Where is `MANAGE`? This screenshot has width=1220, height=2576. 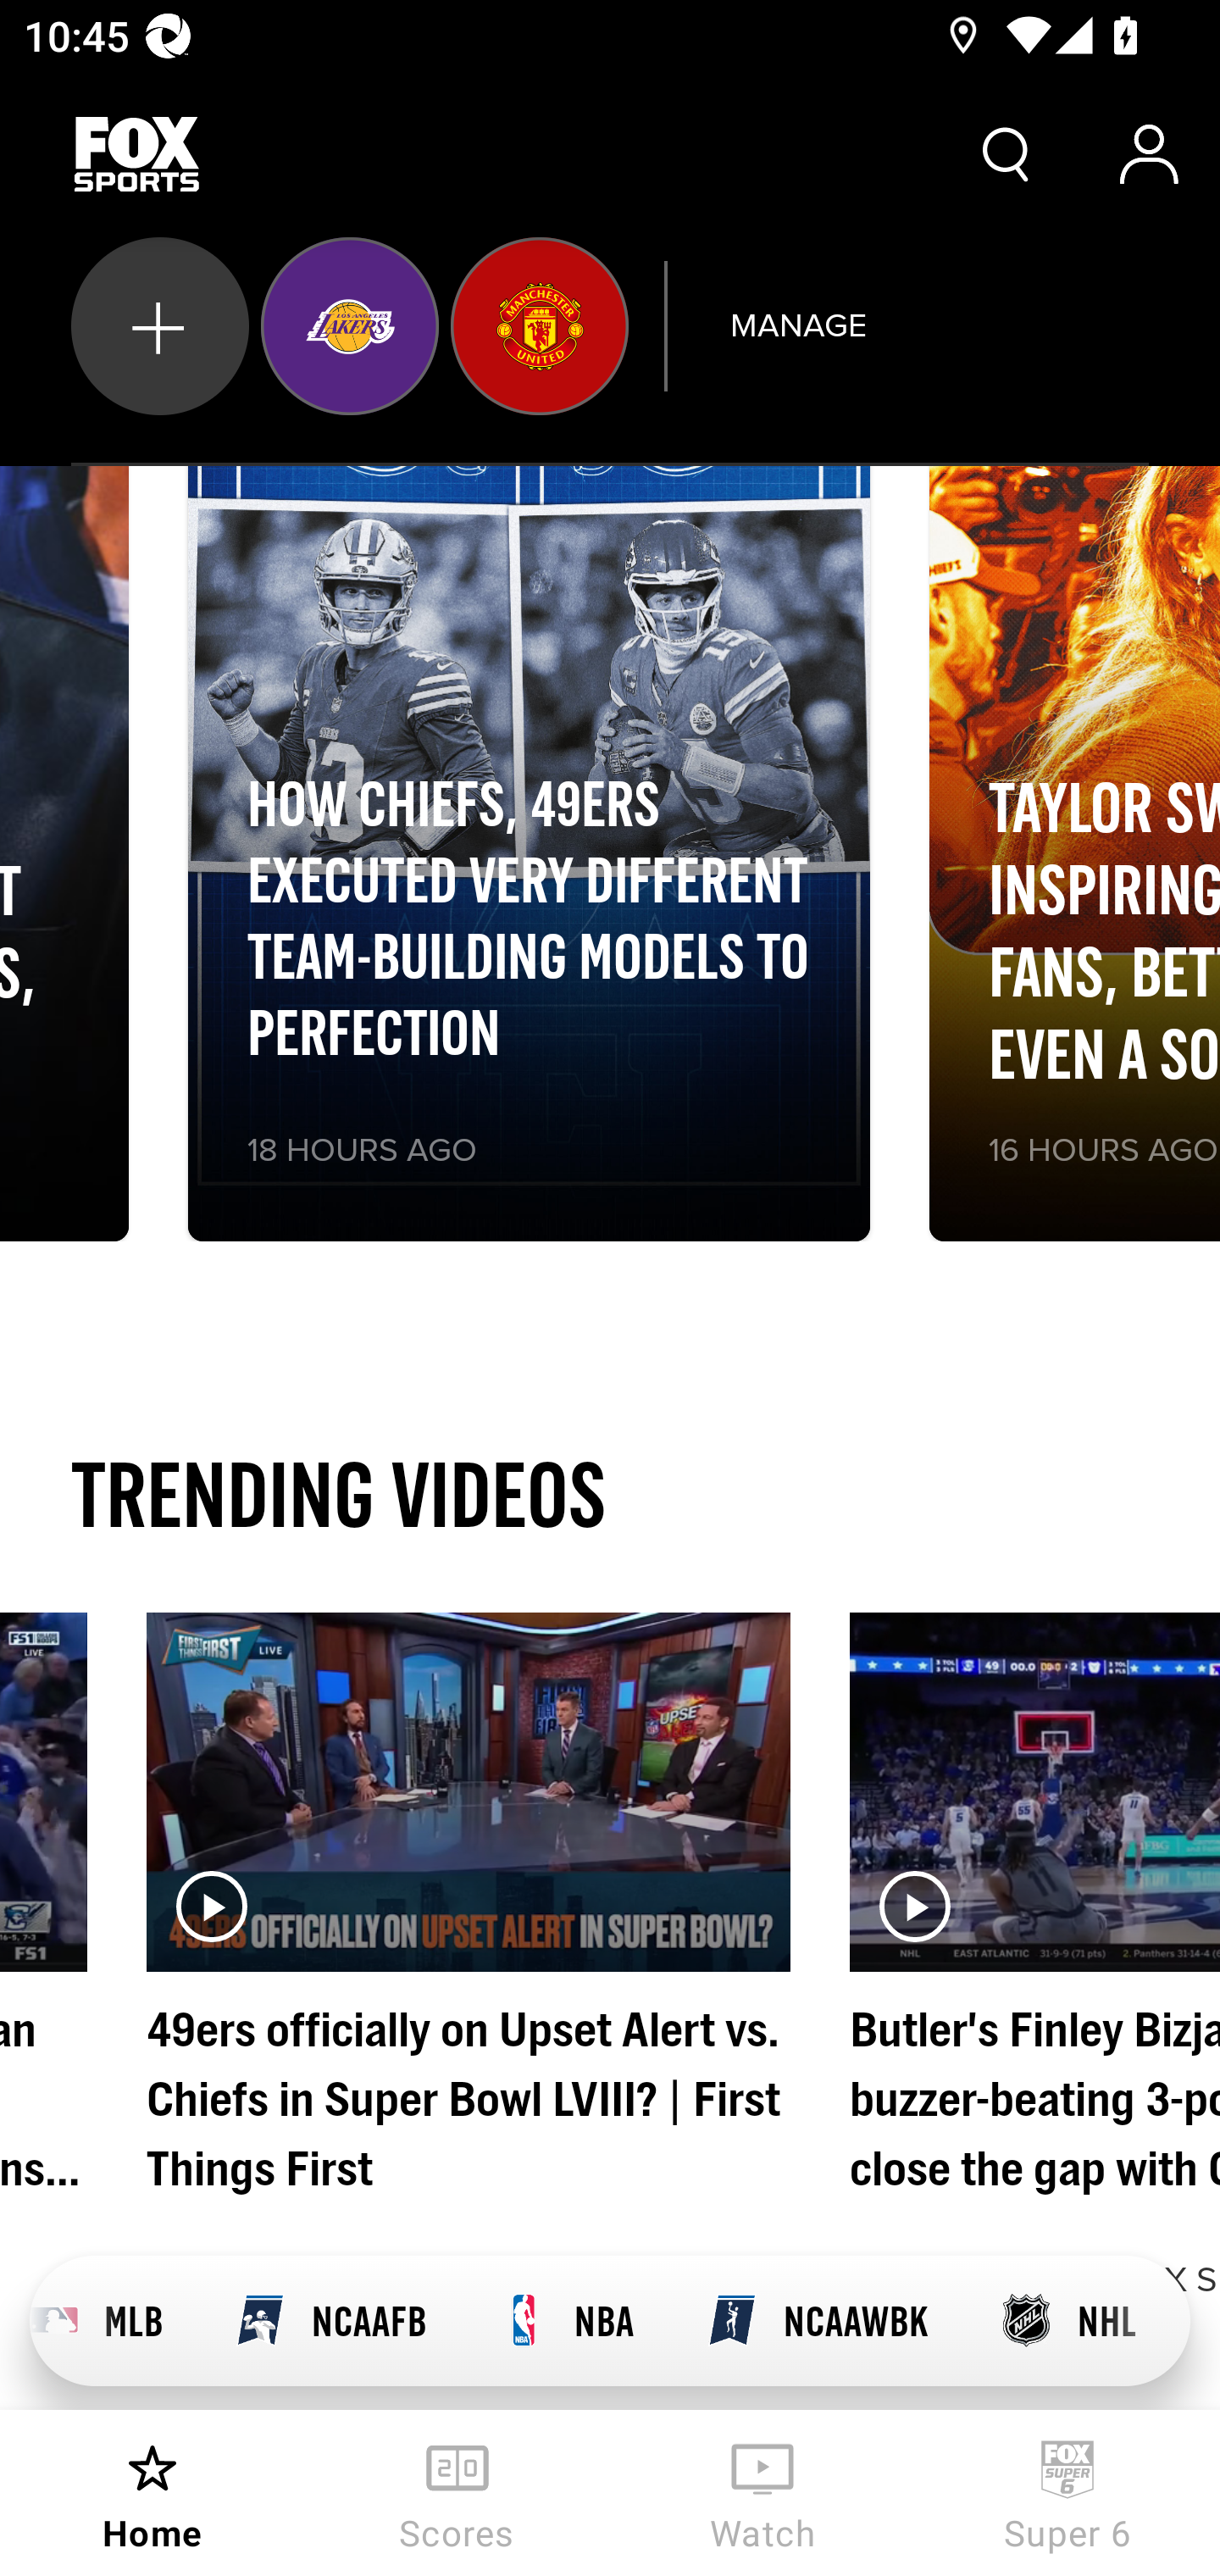 MANAGE is located at coordinates (797, 325).